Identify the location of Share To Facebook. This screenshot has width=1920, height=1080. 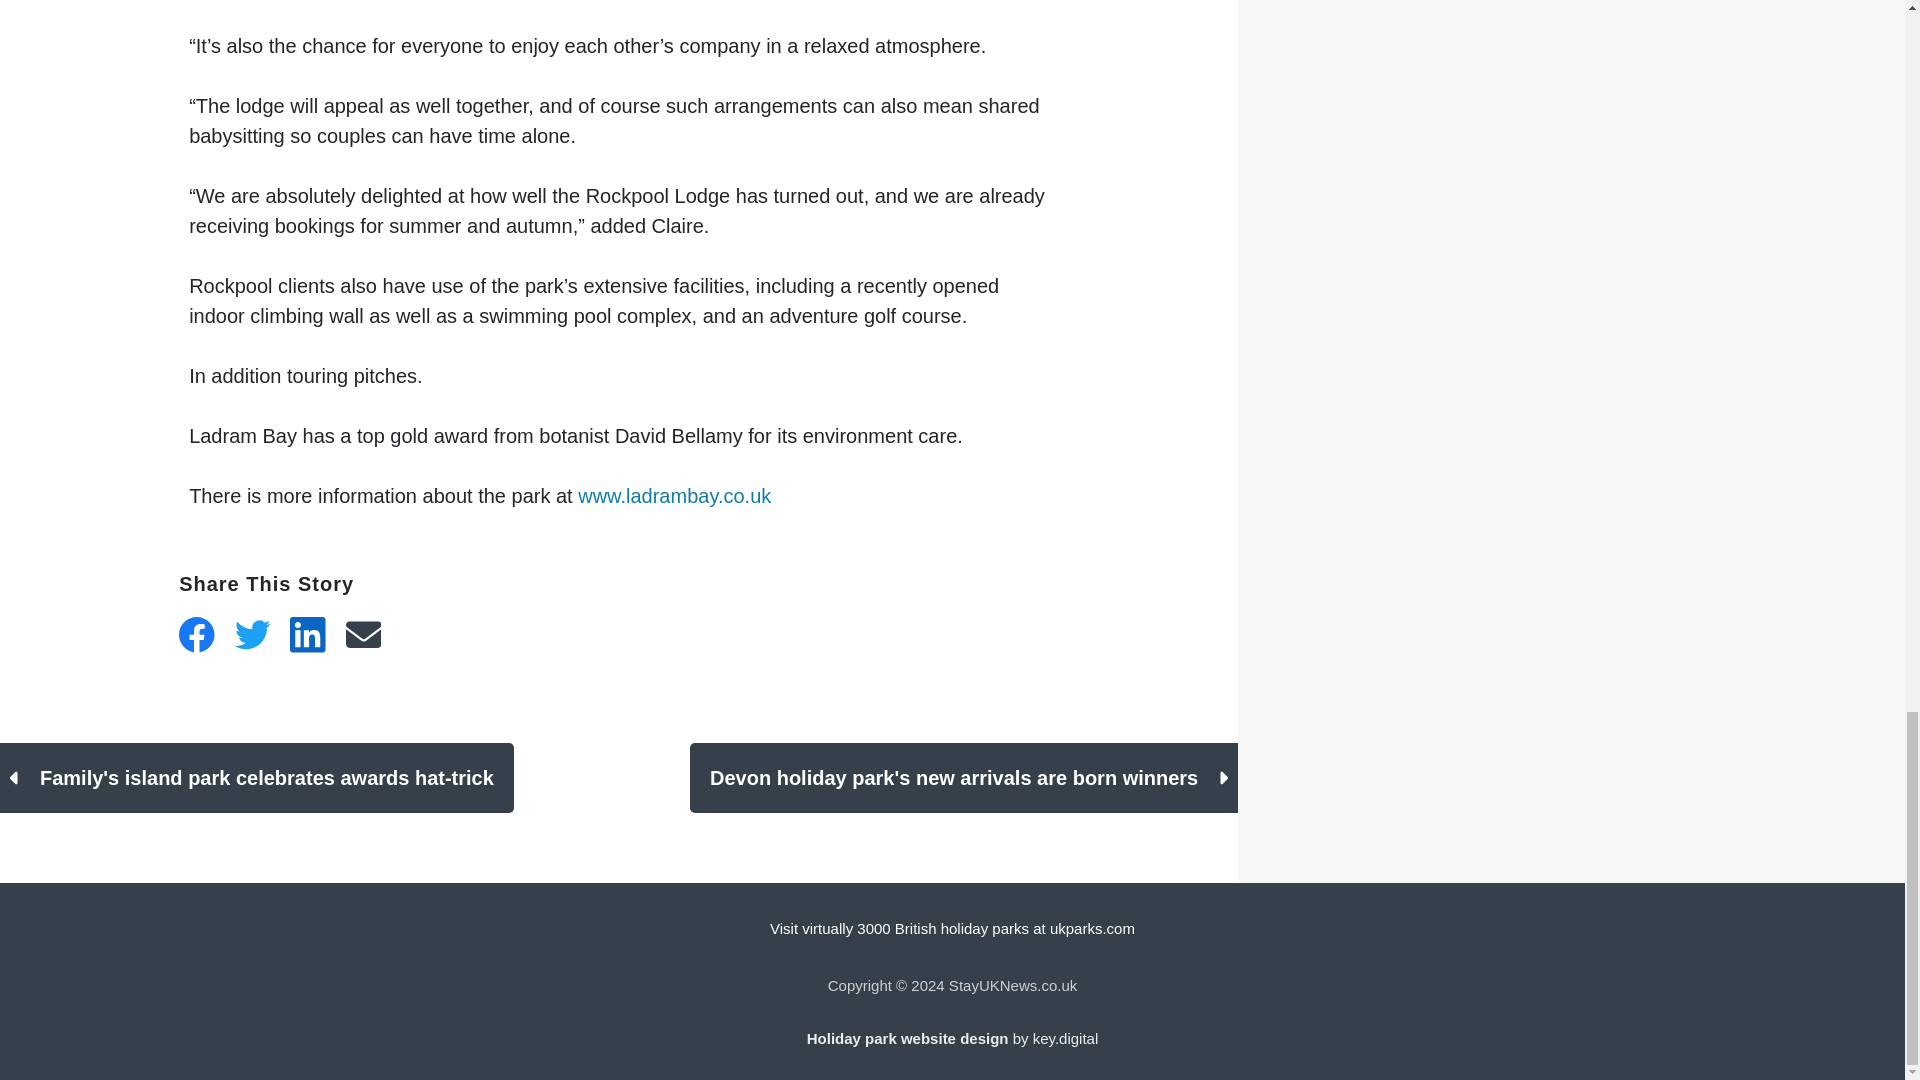
(196, 634).